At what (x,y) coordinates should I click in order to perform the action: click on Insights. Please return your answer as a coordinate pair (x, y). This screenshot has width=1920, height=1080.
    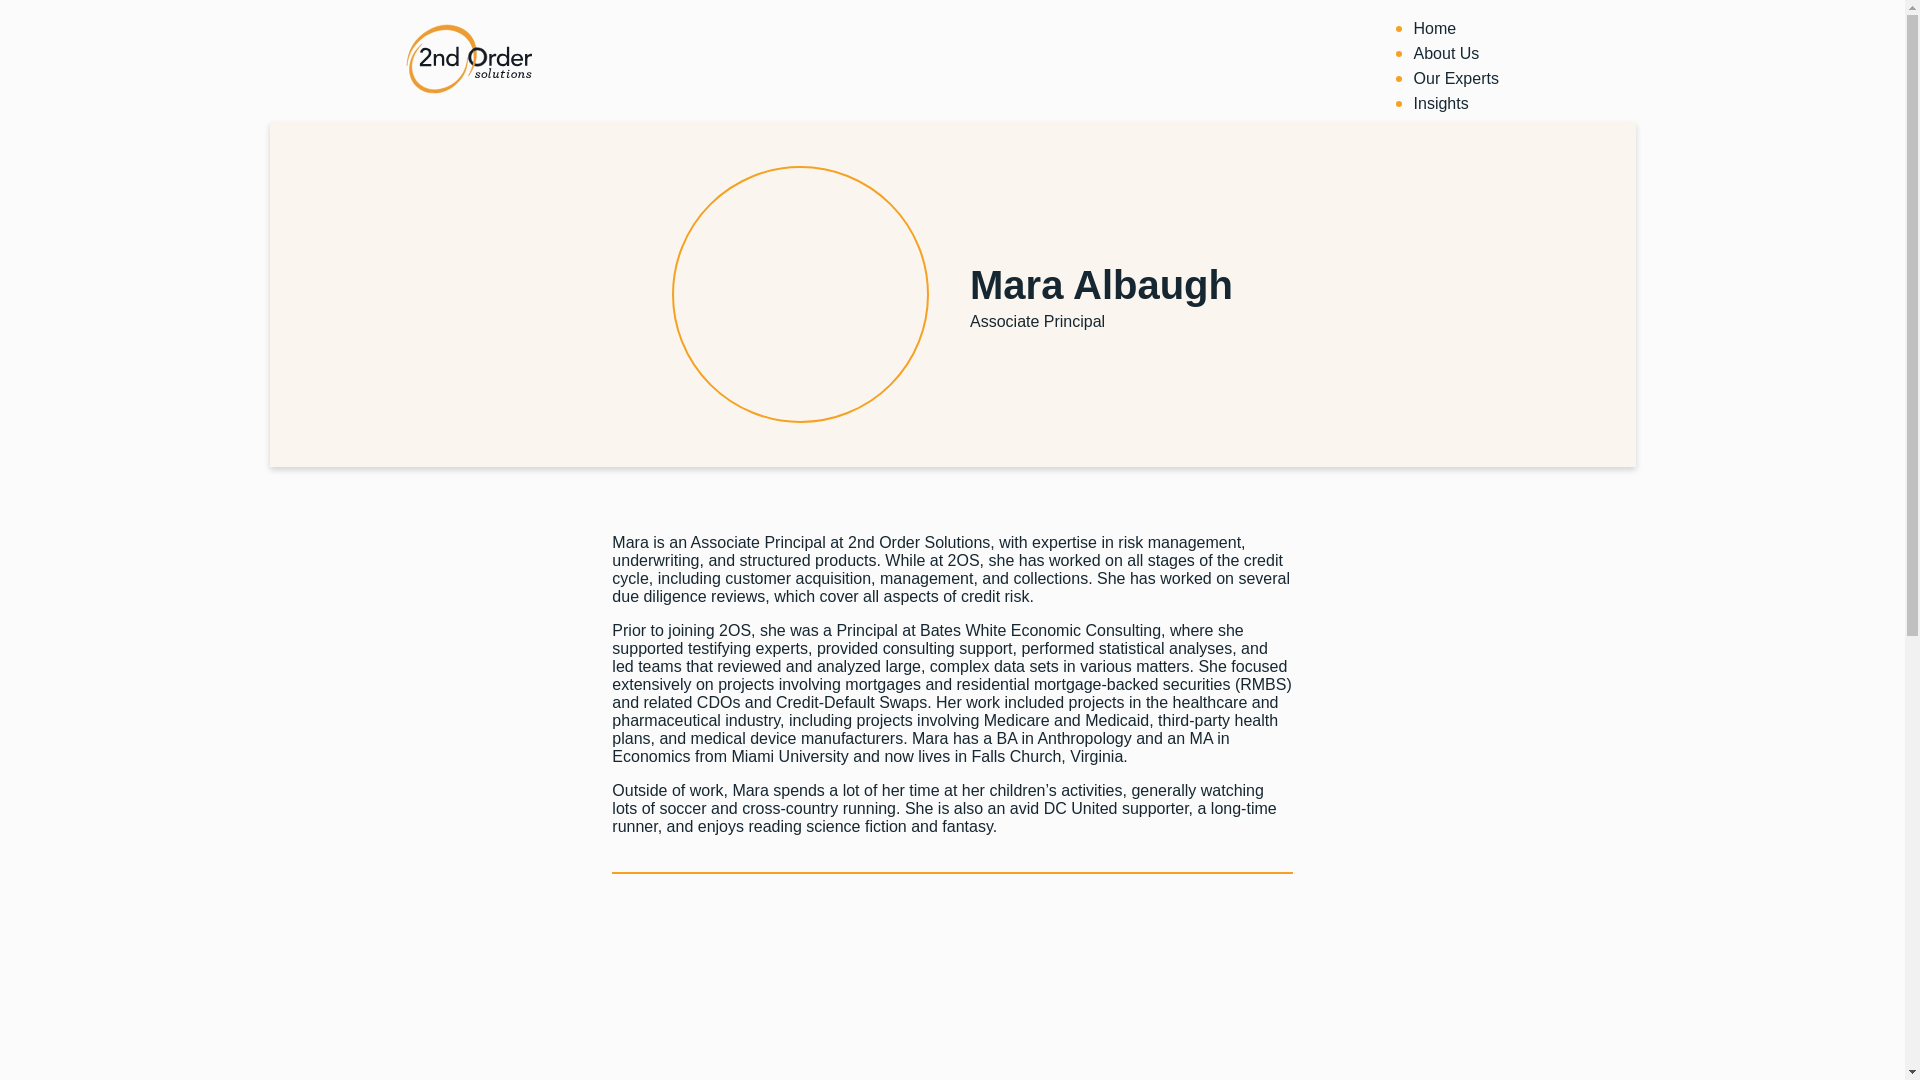
    Looking at the image, I should click on (1442, 104).